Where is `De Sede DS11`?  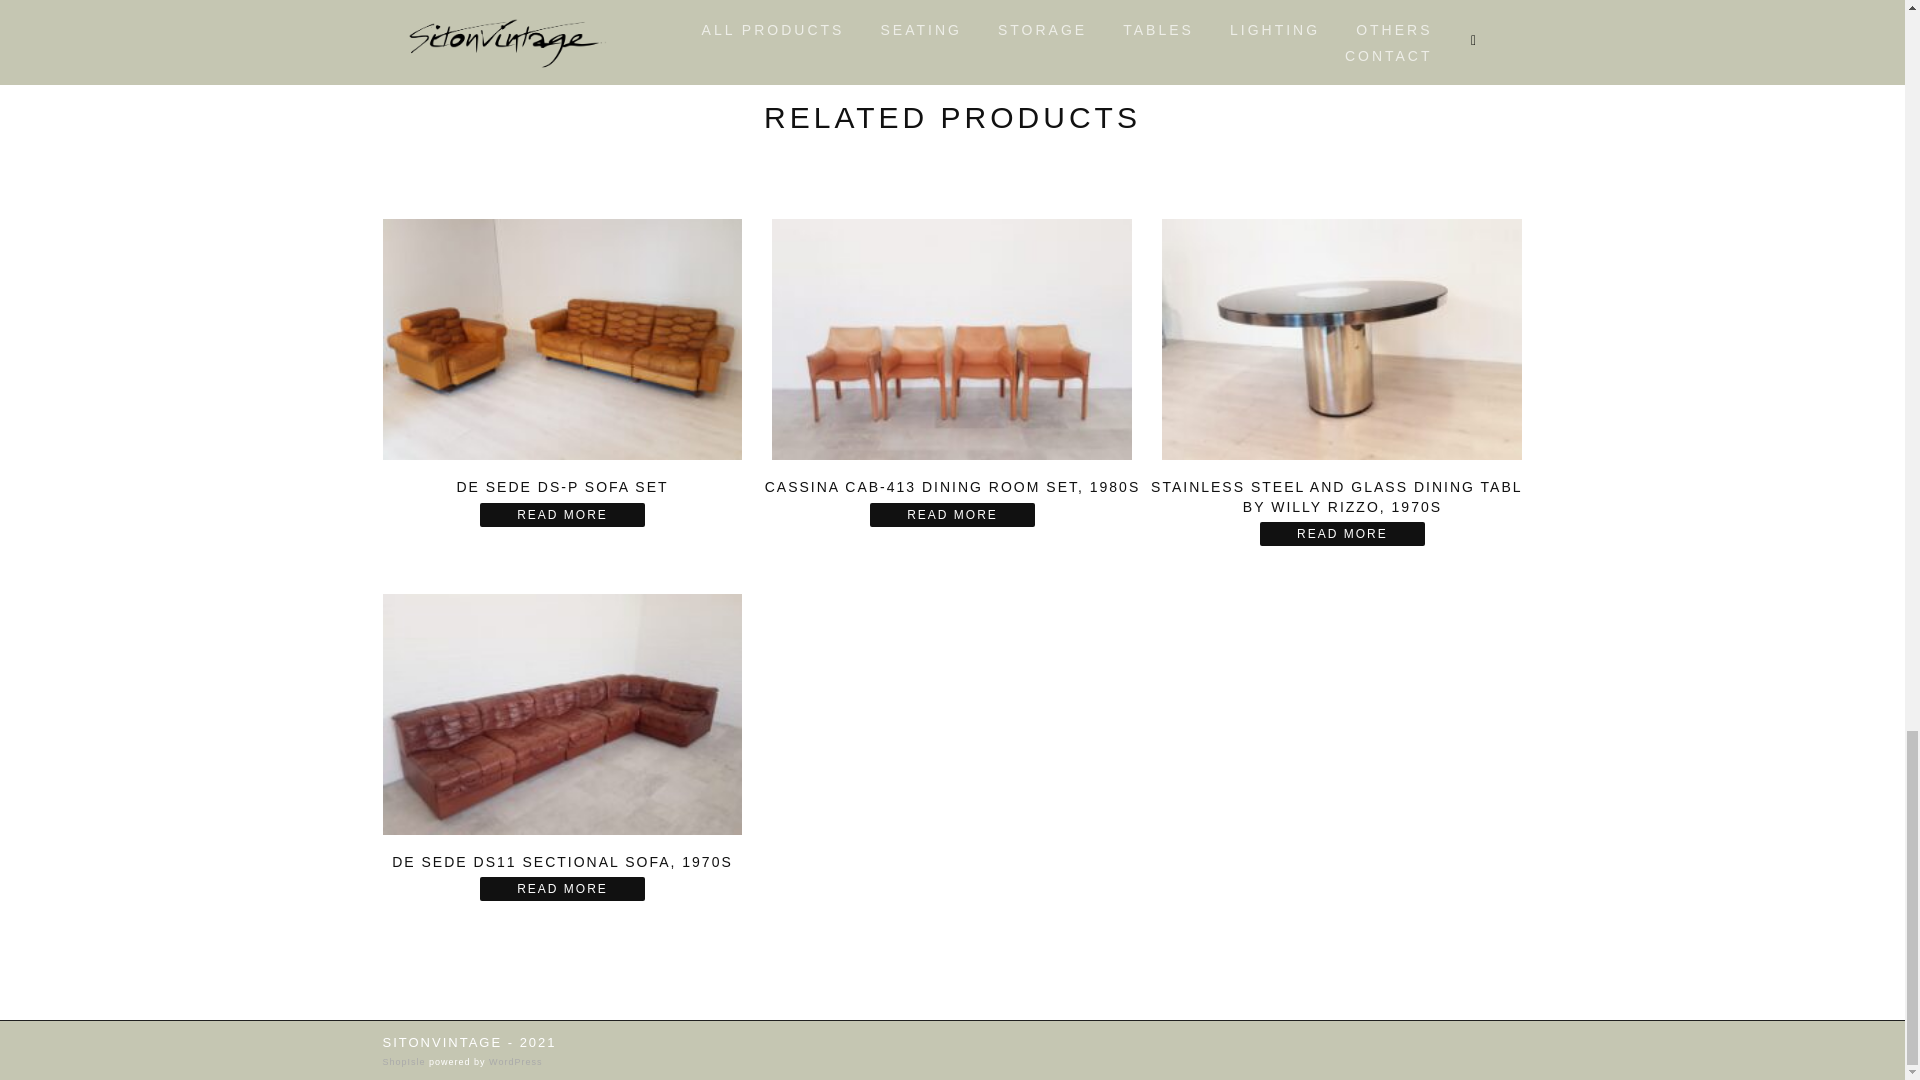
De Sede DS11 is located at coordinates (563, 714).